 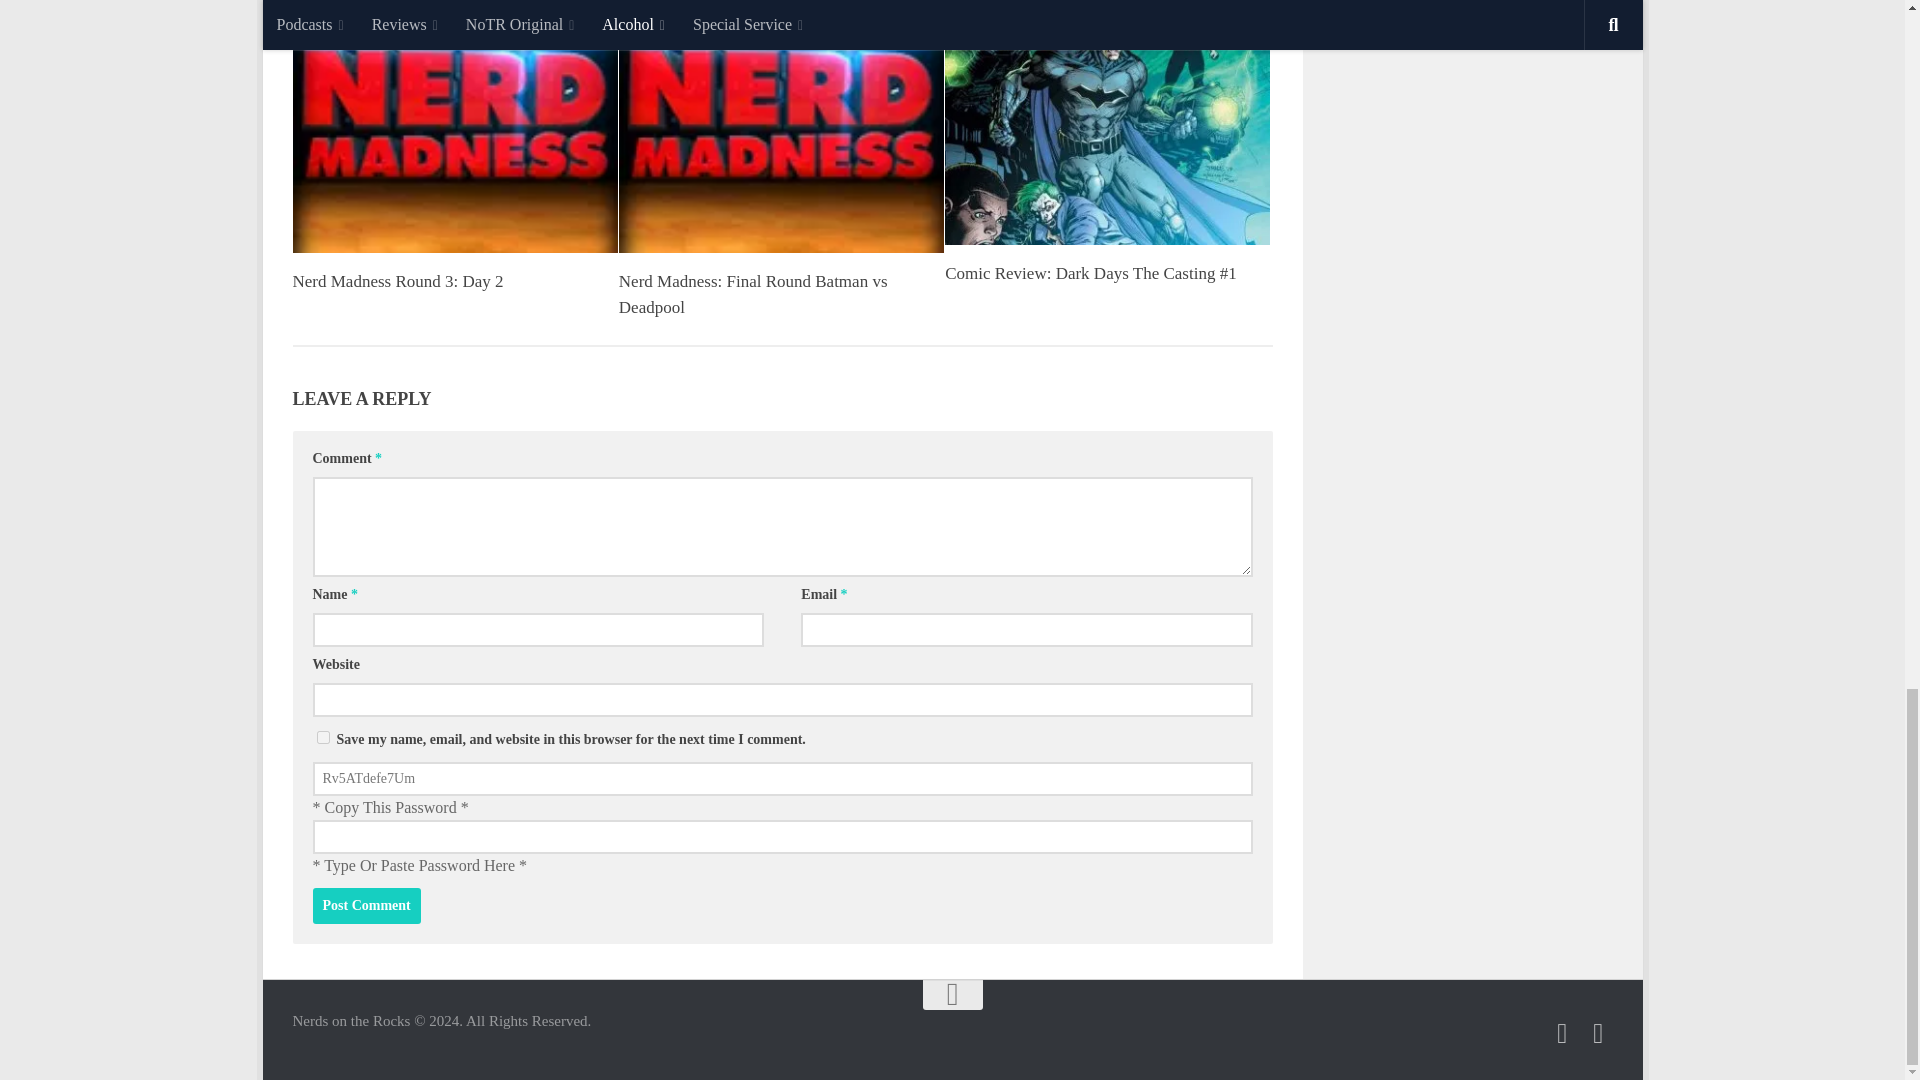 What do you see at coordinates (1598, 1033) in the screenshot?
I see `Follow us on Facebook-square` at bounding box center [1598, 1033].